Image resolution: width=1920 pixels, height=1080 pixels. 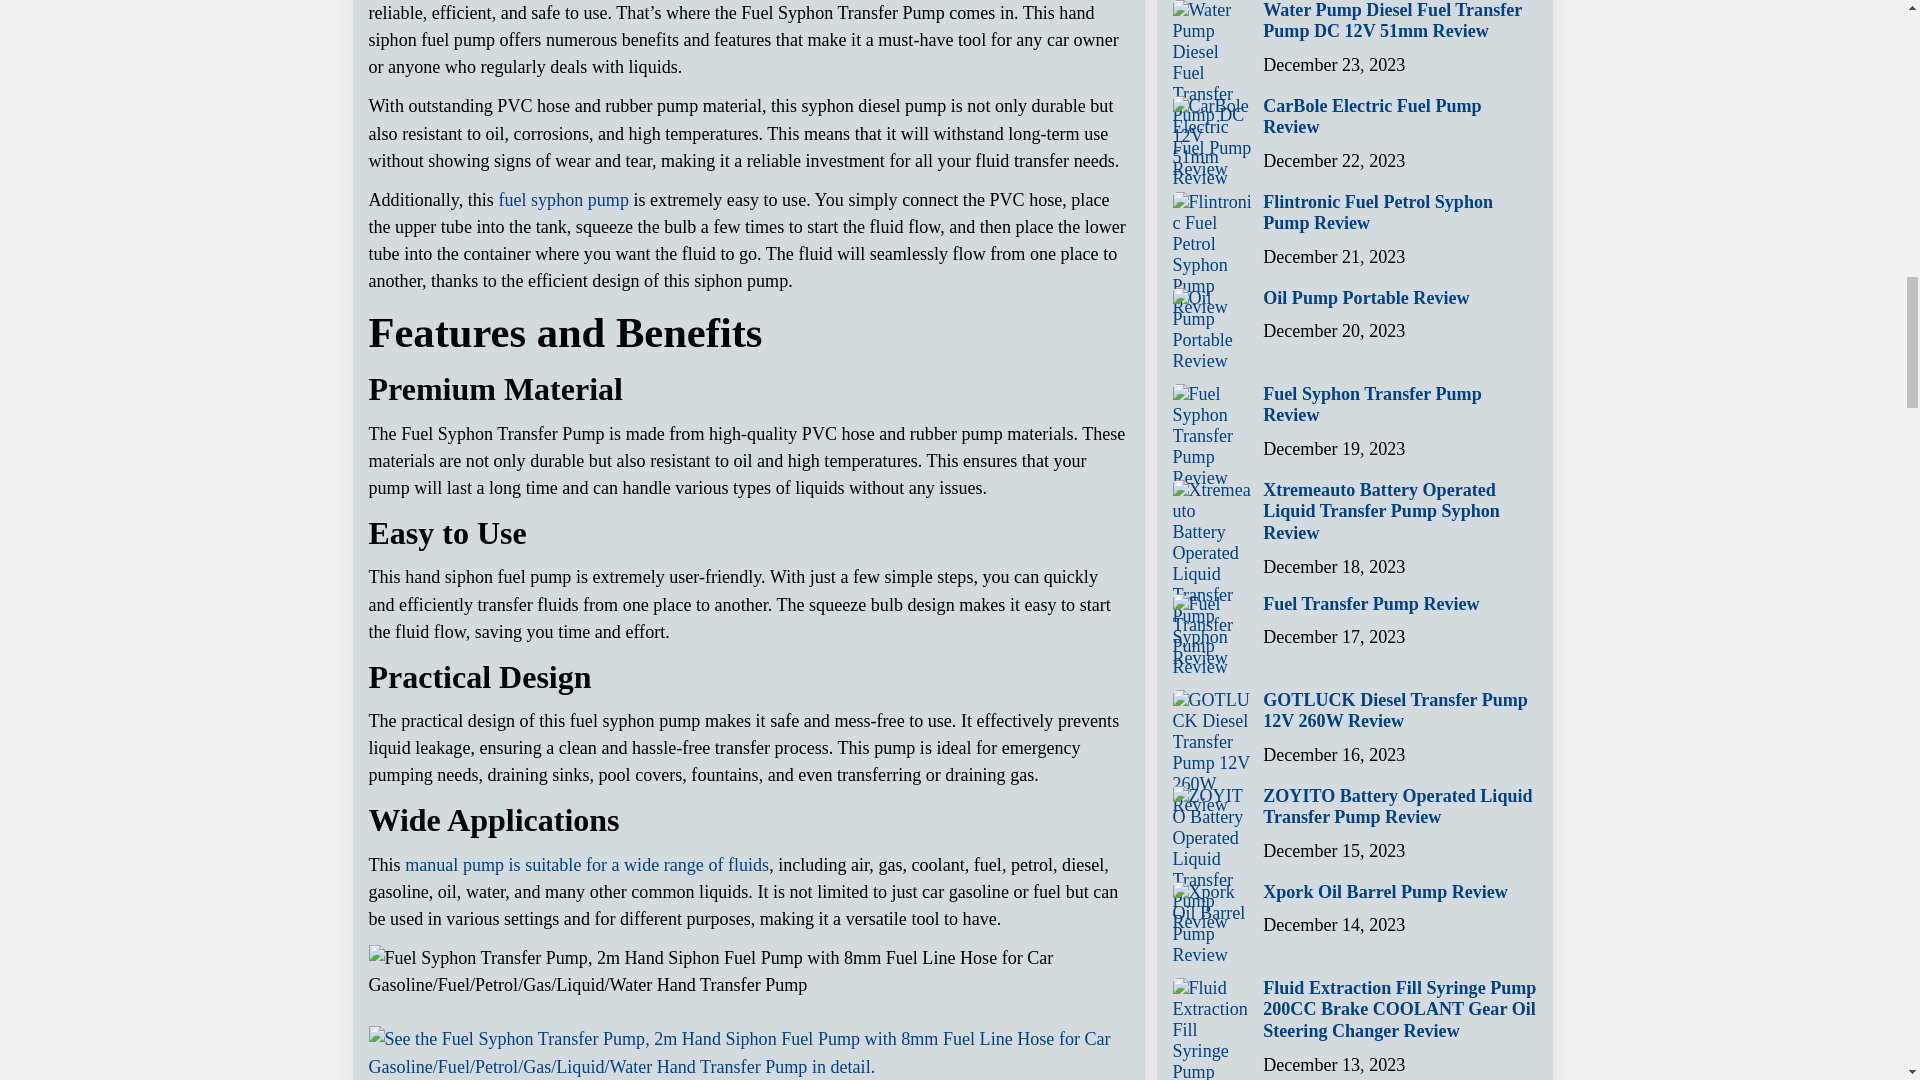 What do you see at coordinates (587, 864) in the screenshot?
I see `manual pump is suitable for a wide range of fluids` at bounding box center [587, 864].